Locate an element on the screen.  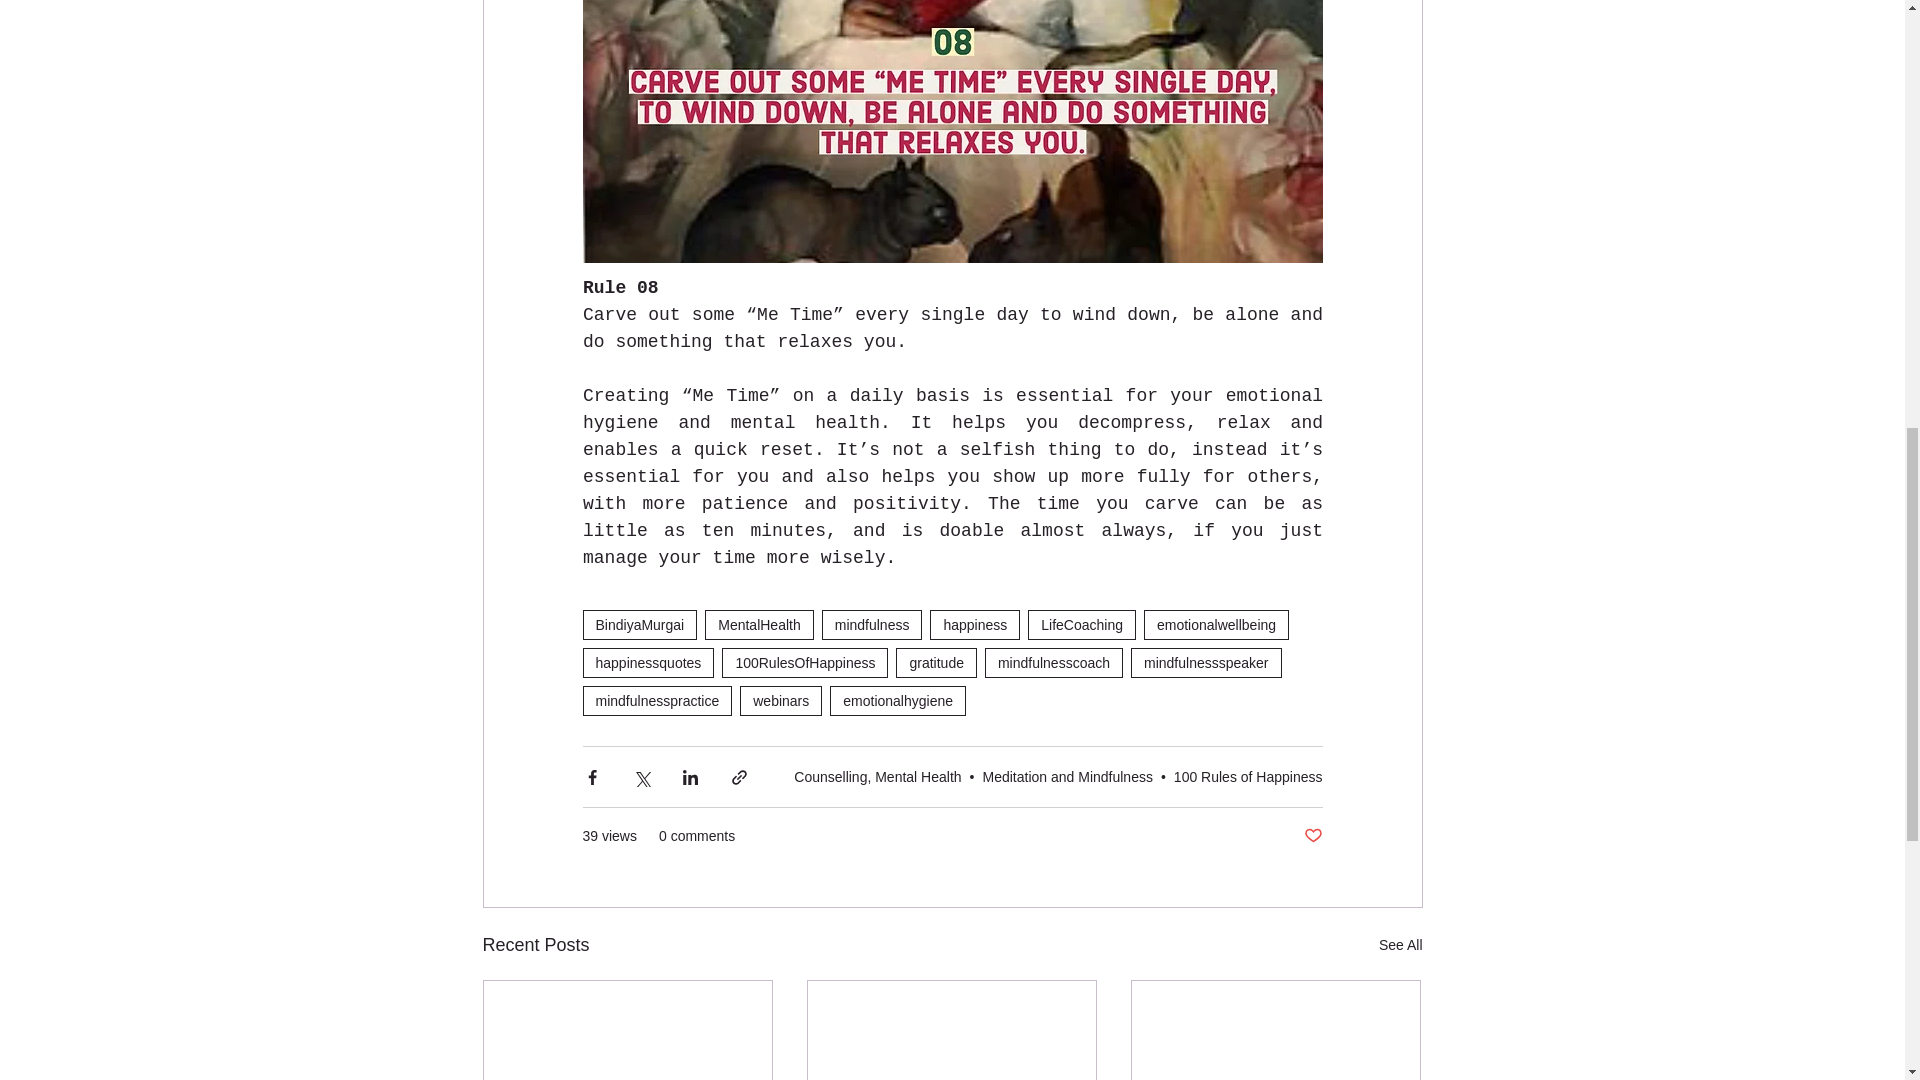
webinars is located at coordinates (780, 700).